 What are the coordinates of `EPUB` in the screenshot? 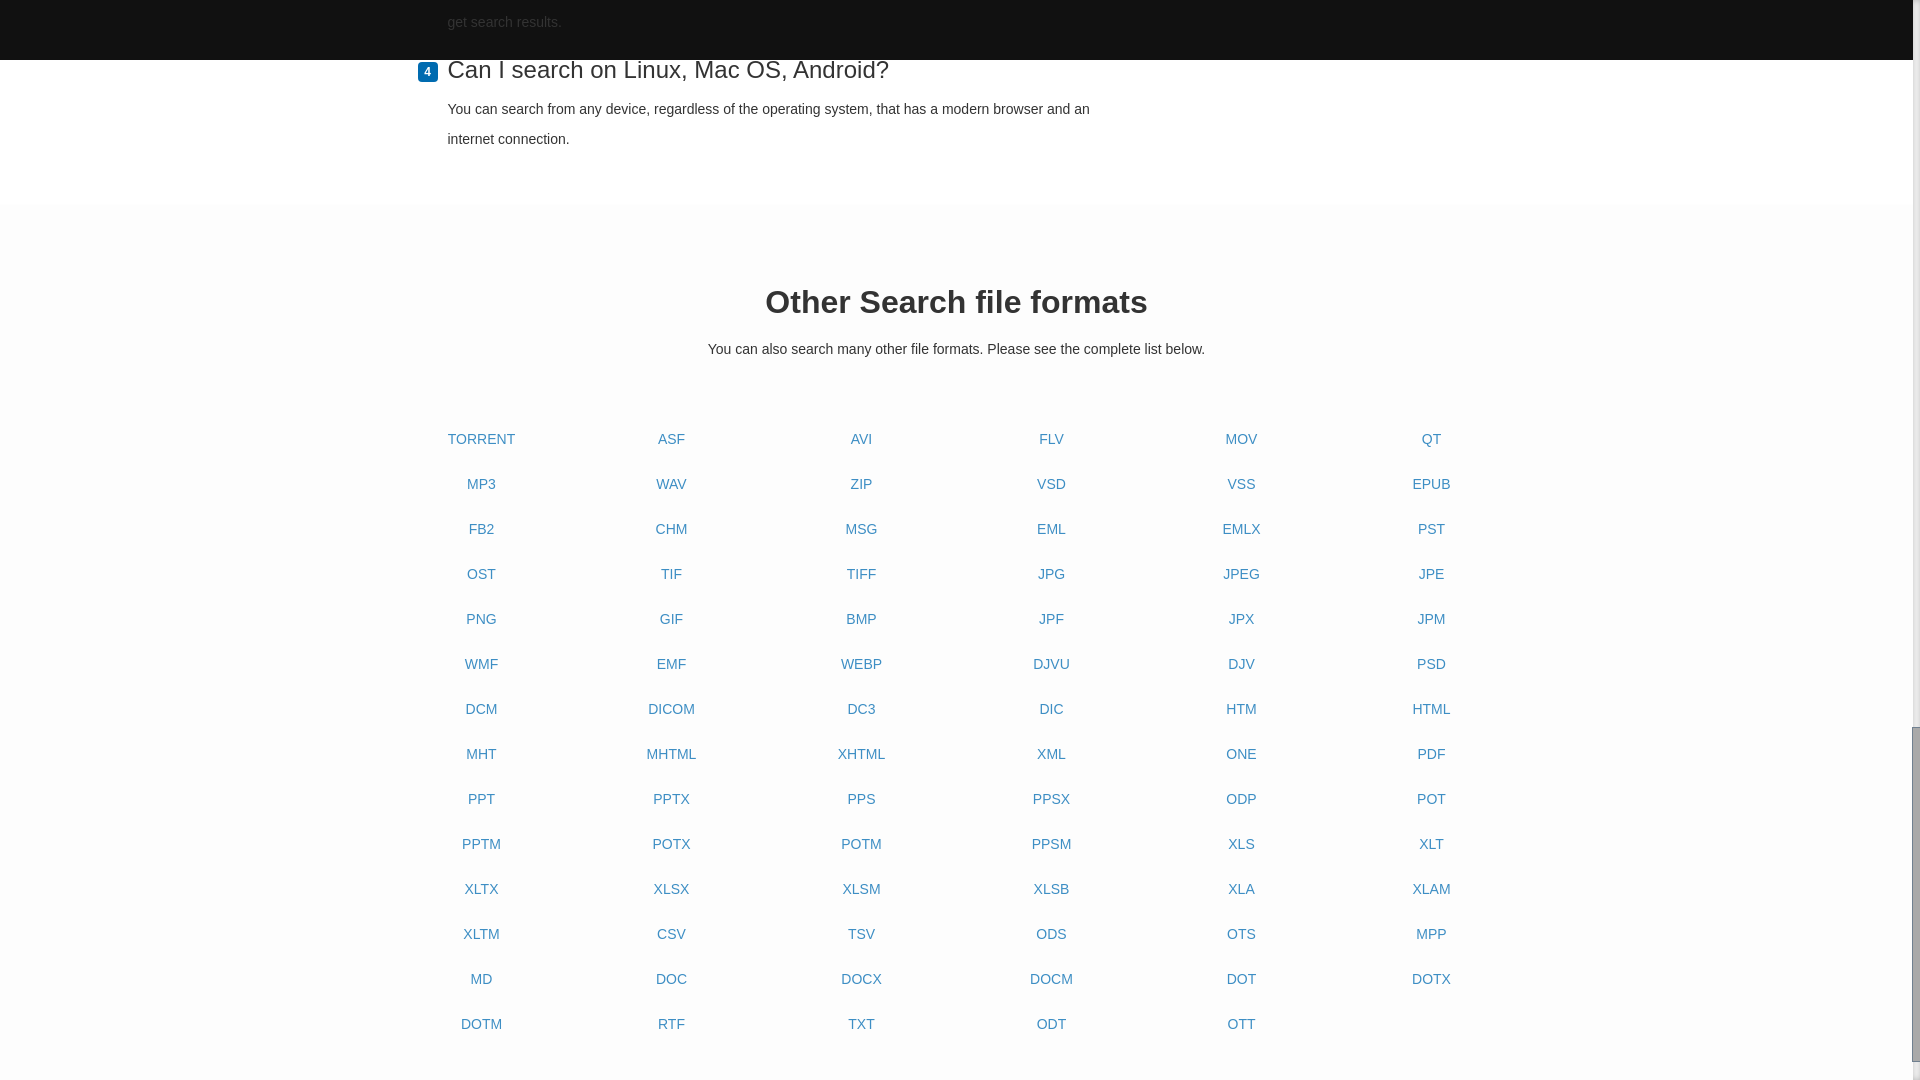 It's located at (1432, 484).